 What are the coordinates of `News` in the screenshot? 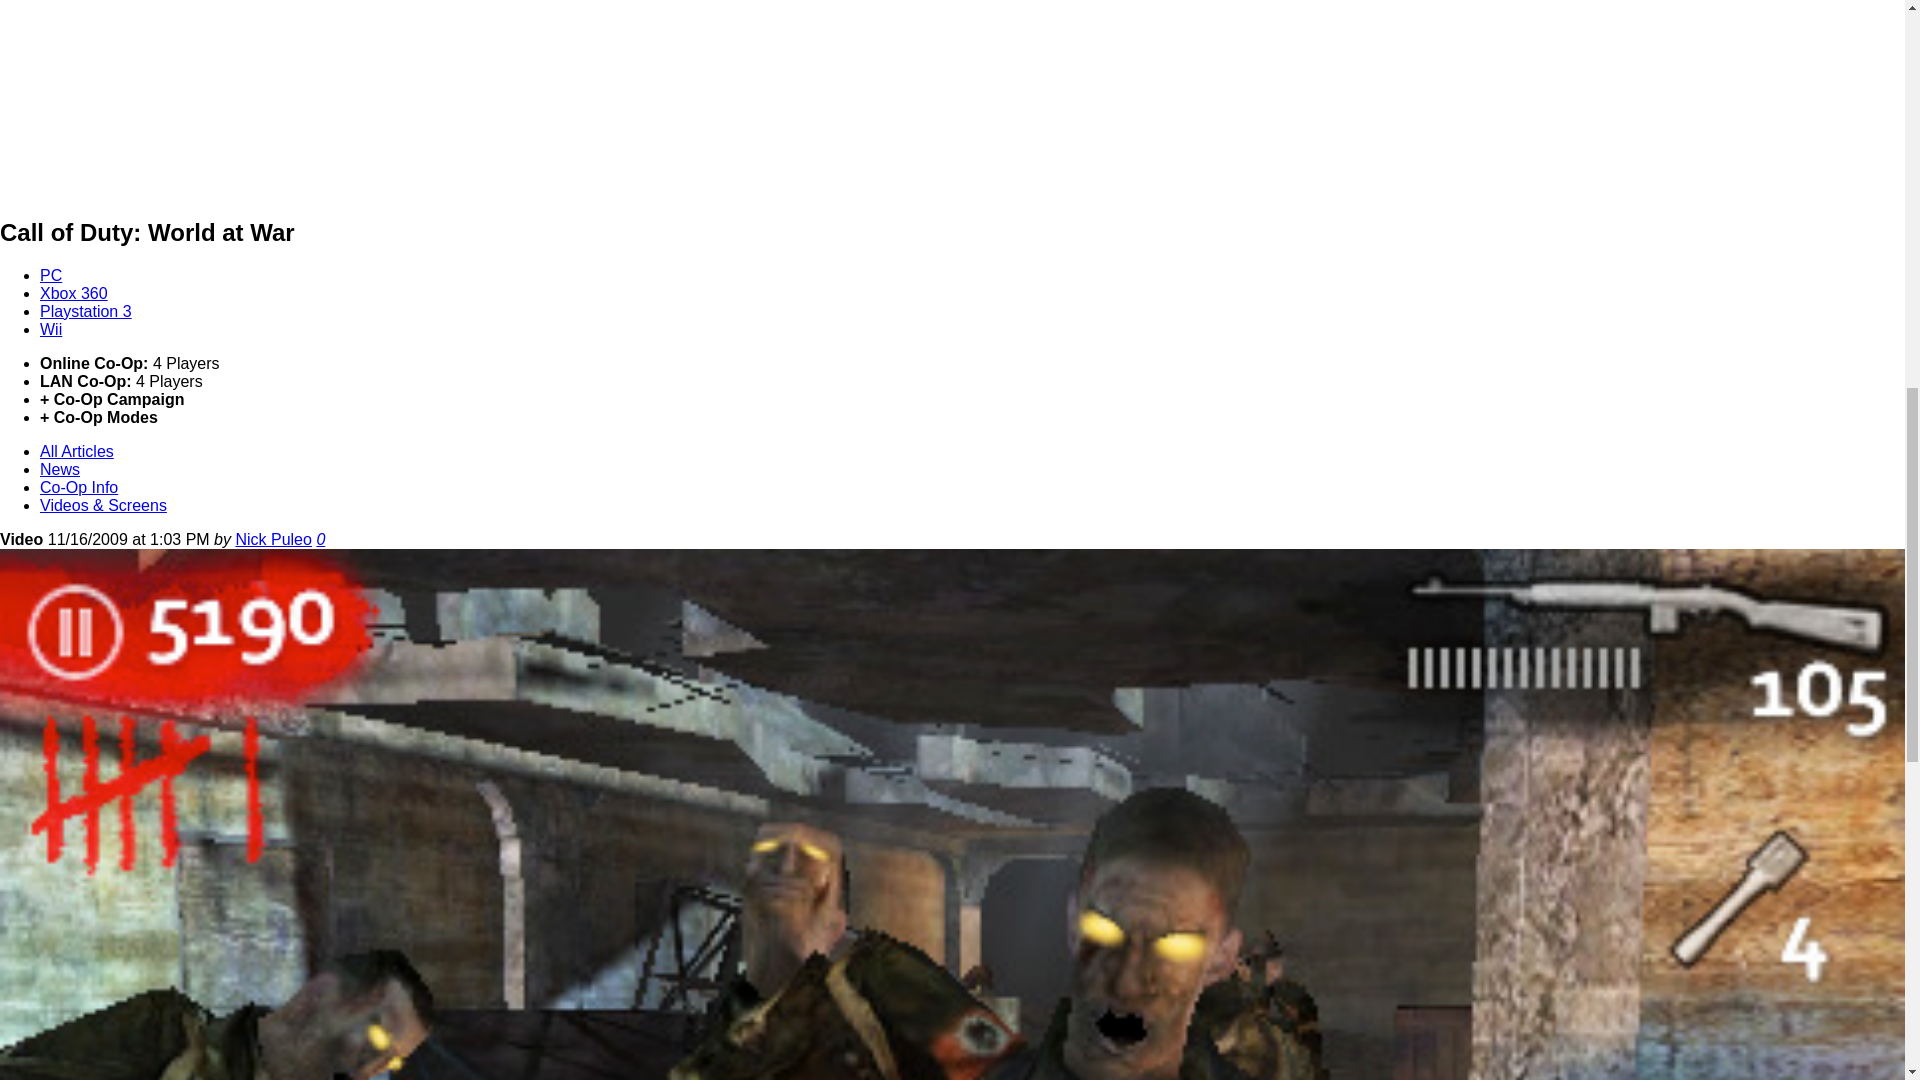 It's located at (60, 470).